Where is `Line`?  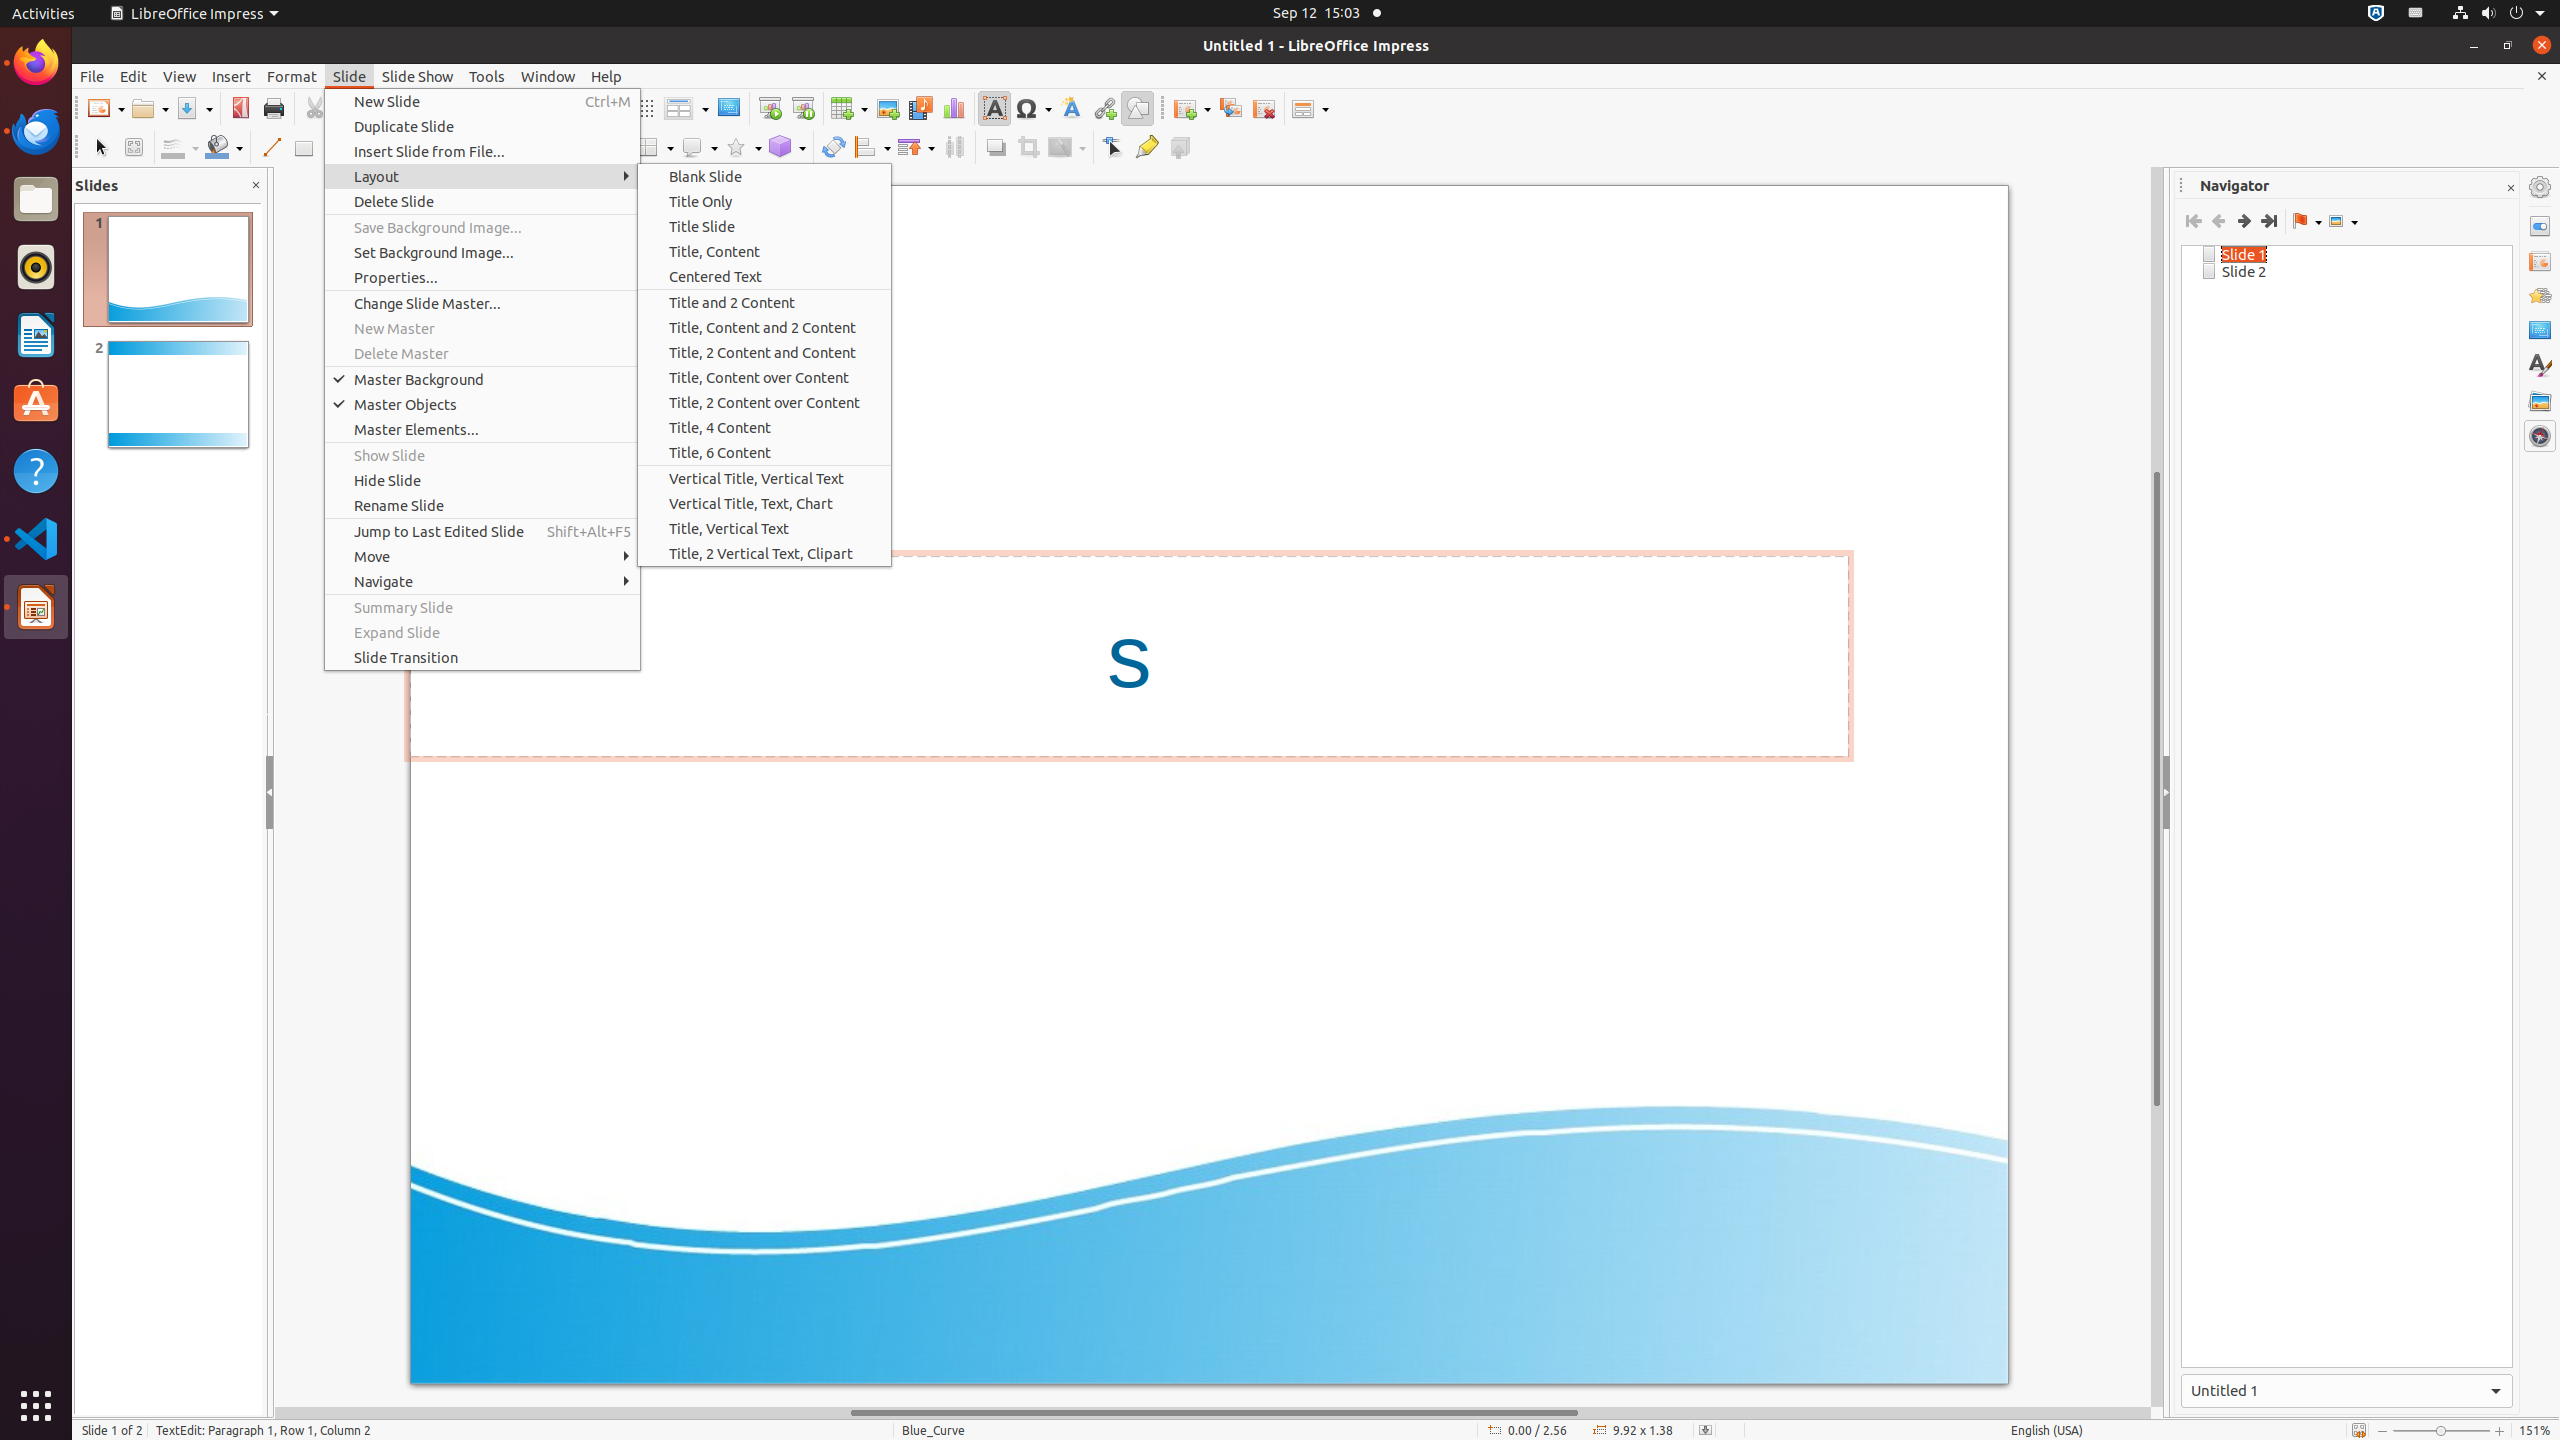 Line is located at coordinates (270, 148).